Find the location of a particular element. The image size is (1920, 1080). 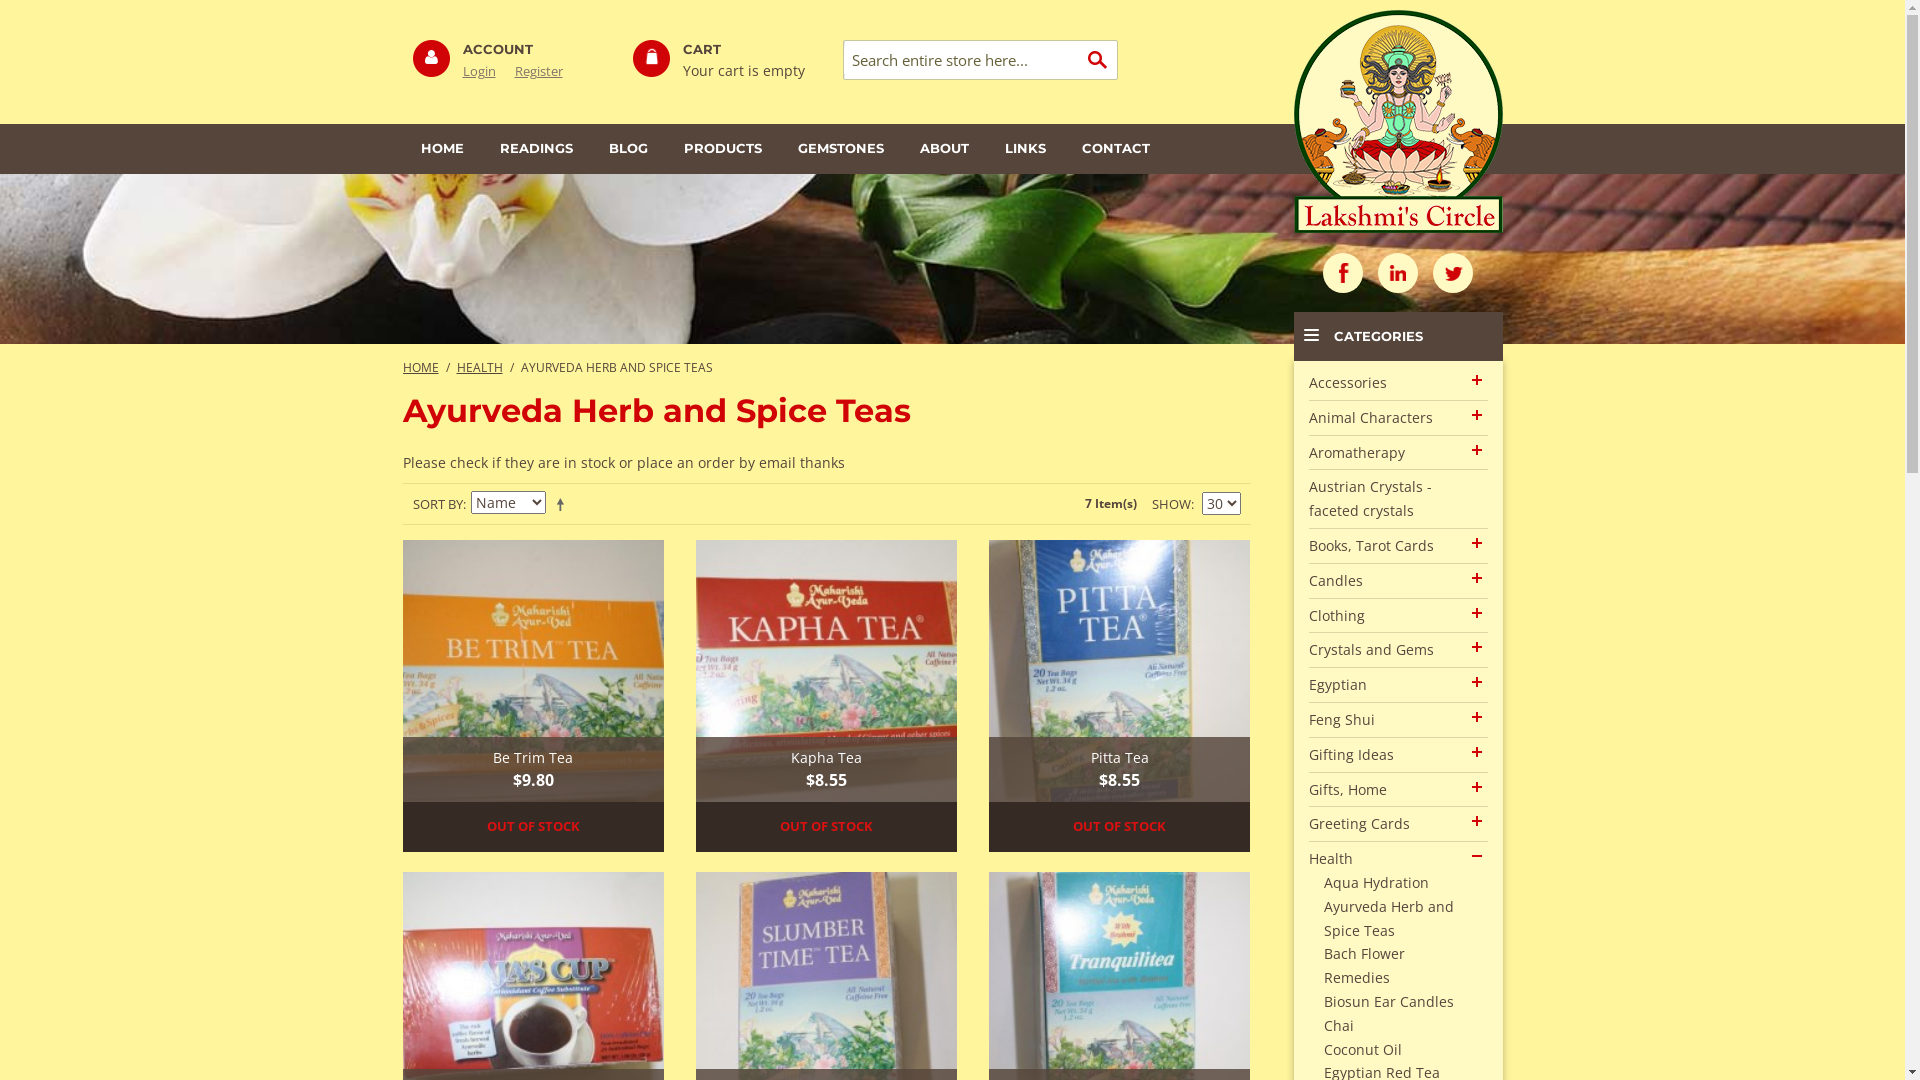

Clothing is located at coordinates (1336, 616).